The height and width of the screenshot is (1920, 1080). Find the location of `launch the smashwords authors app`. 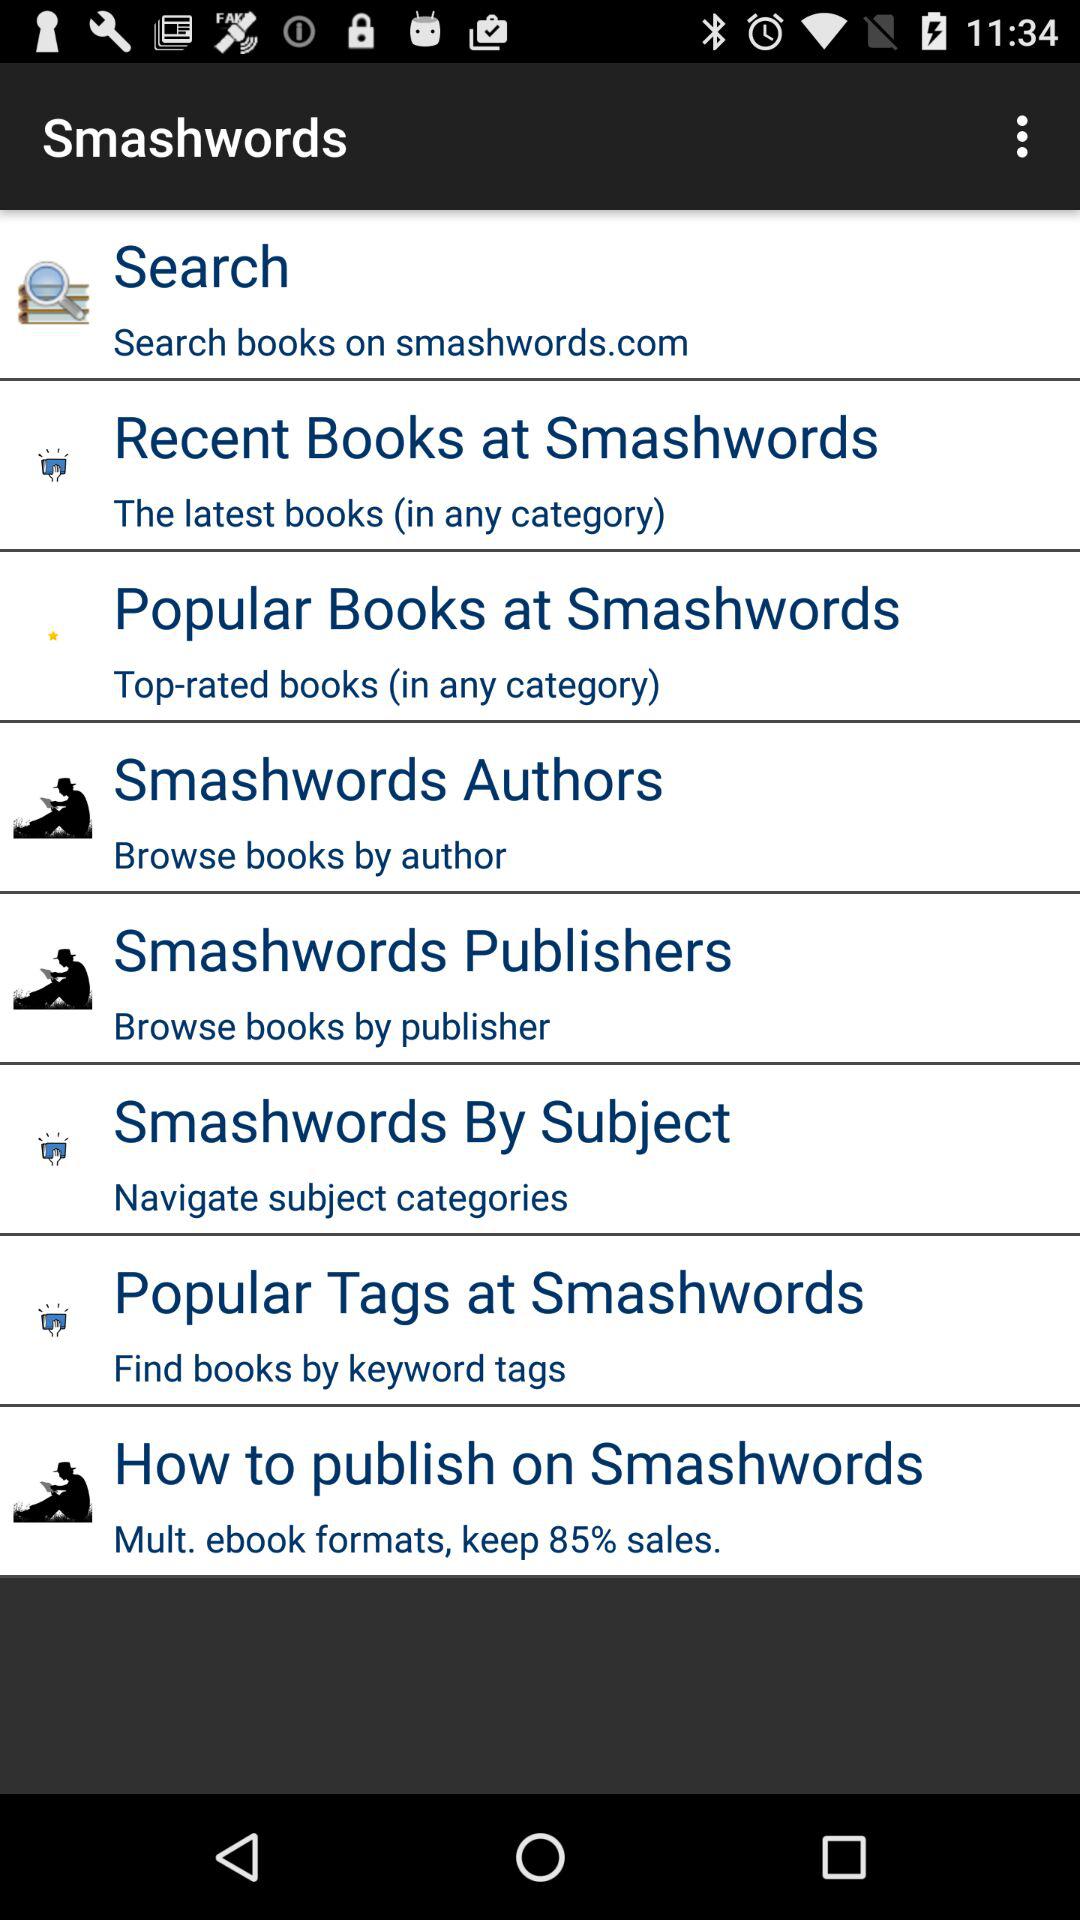

launch the smashwords authors app is located at coordinates (388, 777).